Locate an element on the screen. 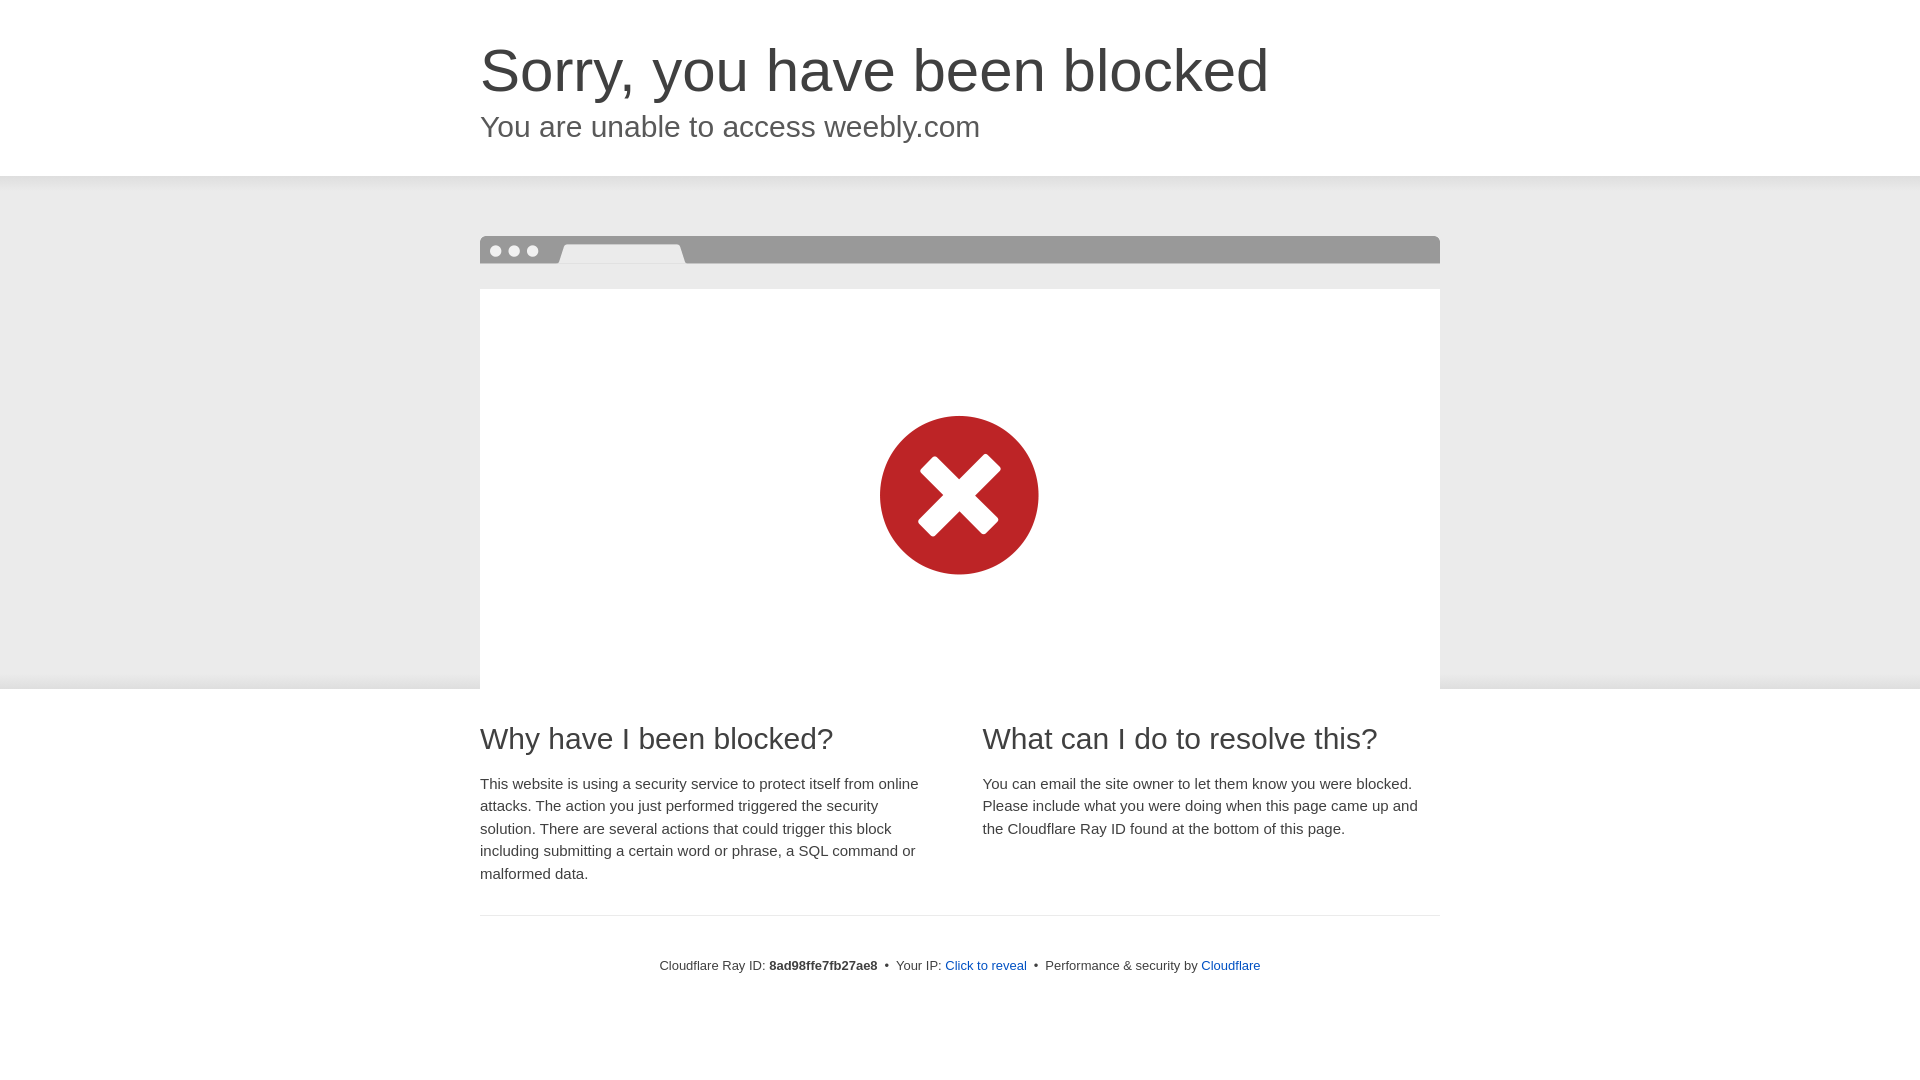 This screenshot has height=1080, width=1920. Click to reveal is located at coordinates (986, 966).